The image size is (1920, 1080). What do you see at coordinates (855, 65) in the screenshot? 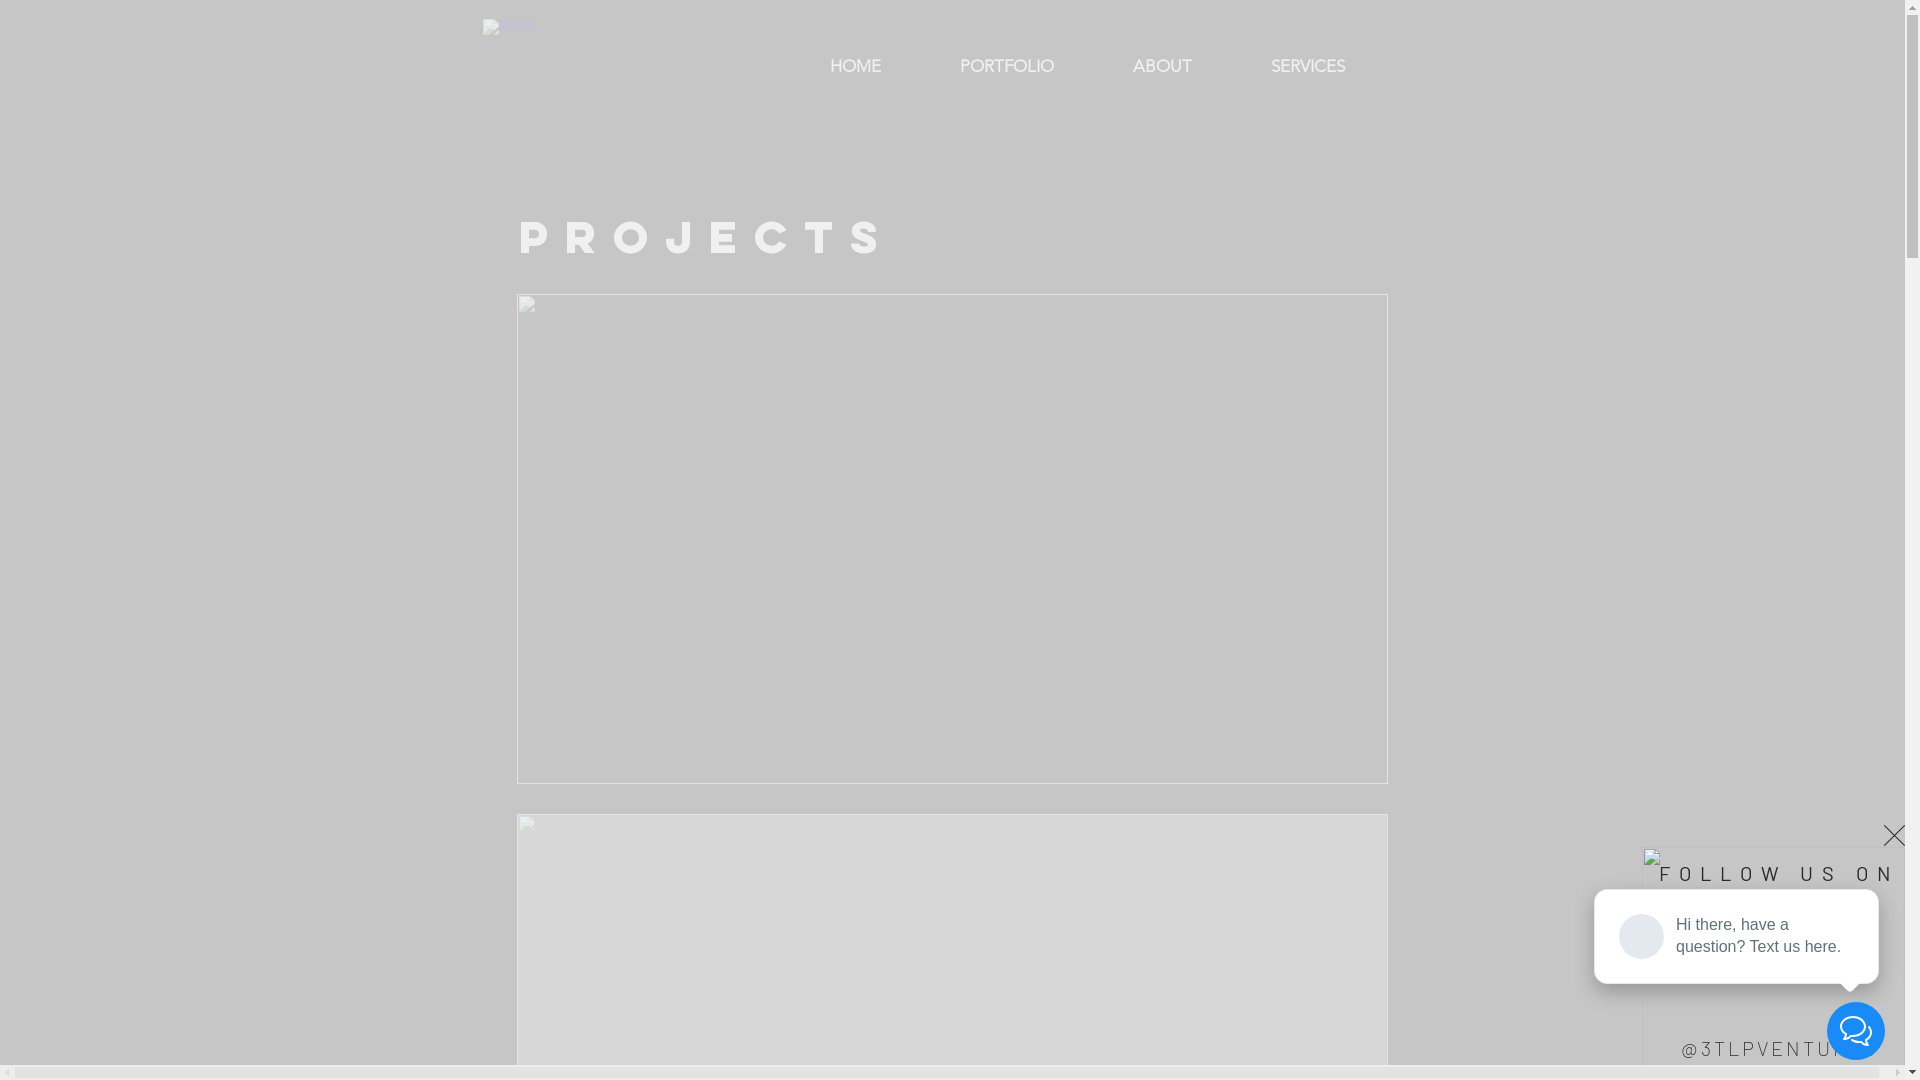
I see `HOME` at bounding box center [855, 65].